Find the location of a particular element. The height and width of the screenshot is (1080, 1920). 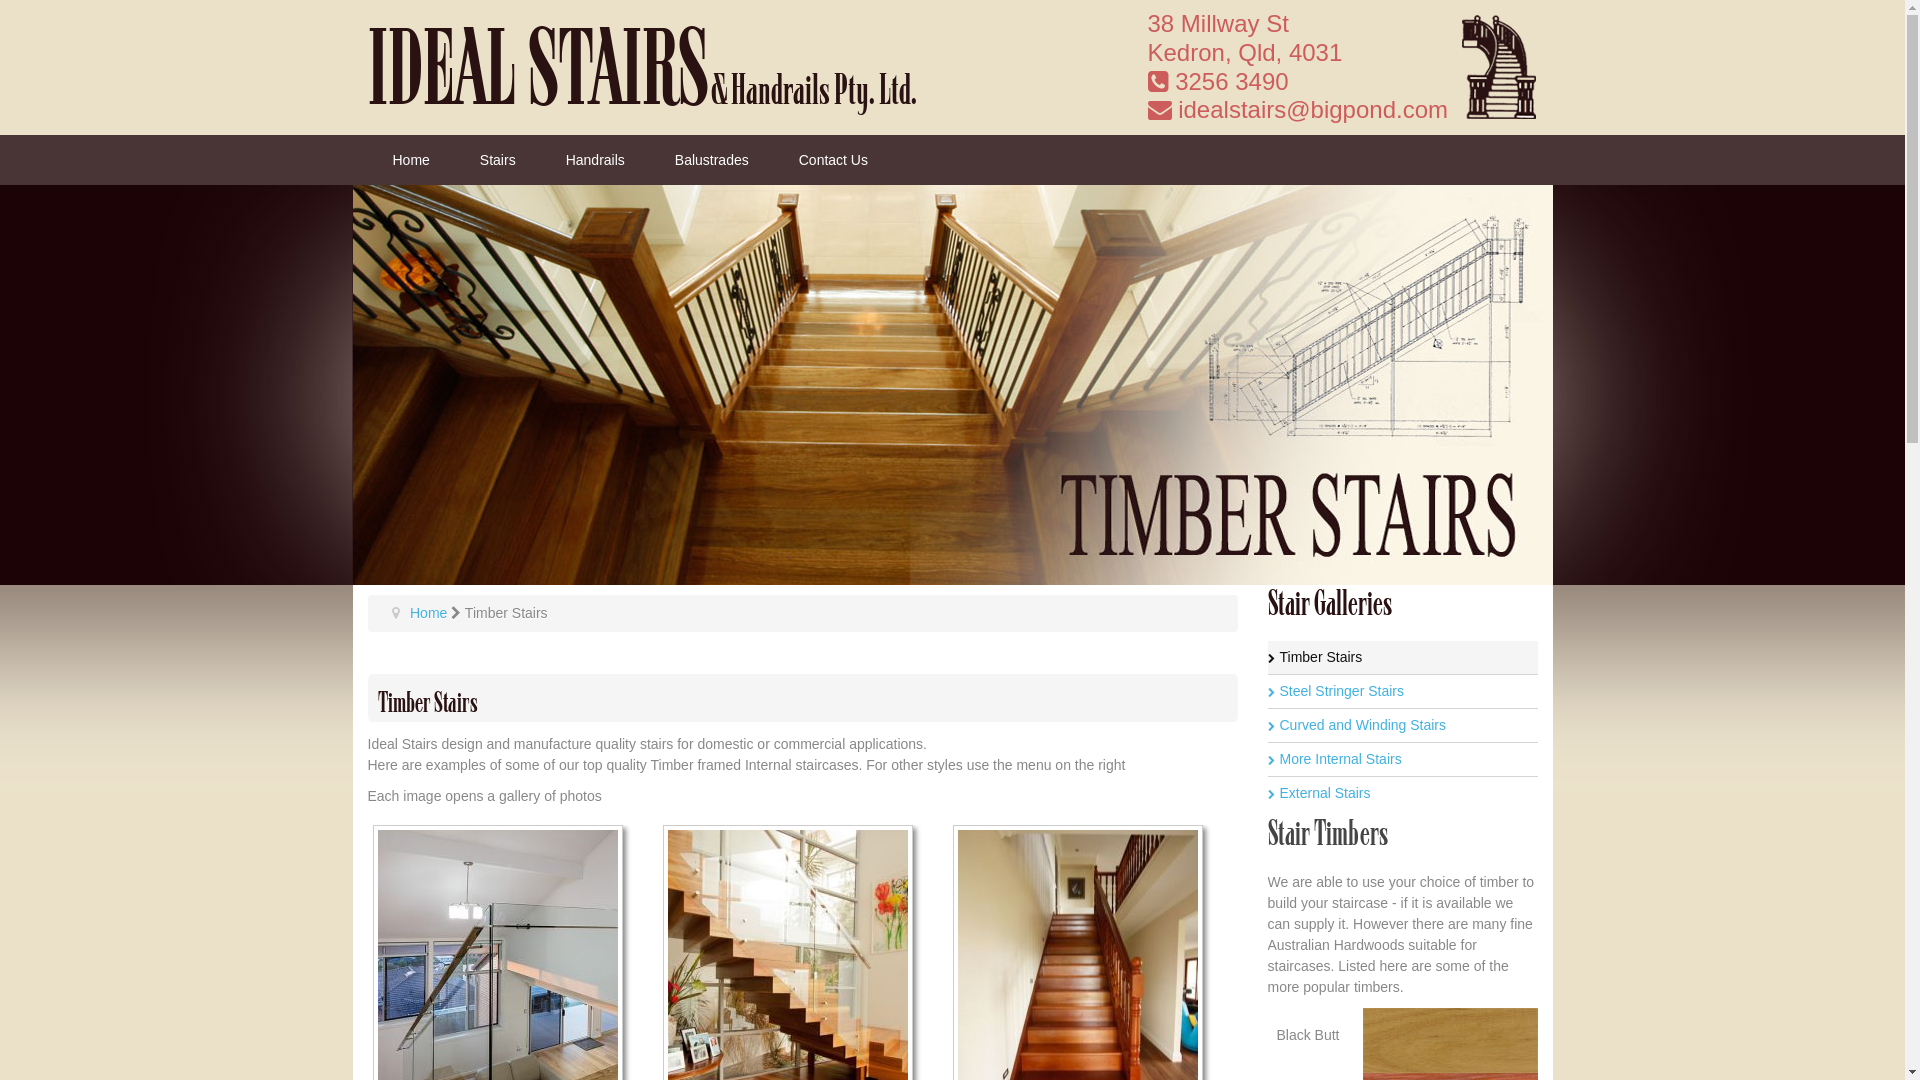

Home is located at coordinates (428, 613).